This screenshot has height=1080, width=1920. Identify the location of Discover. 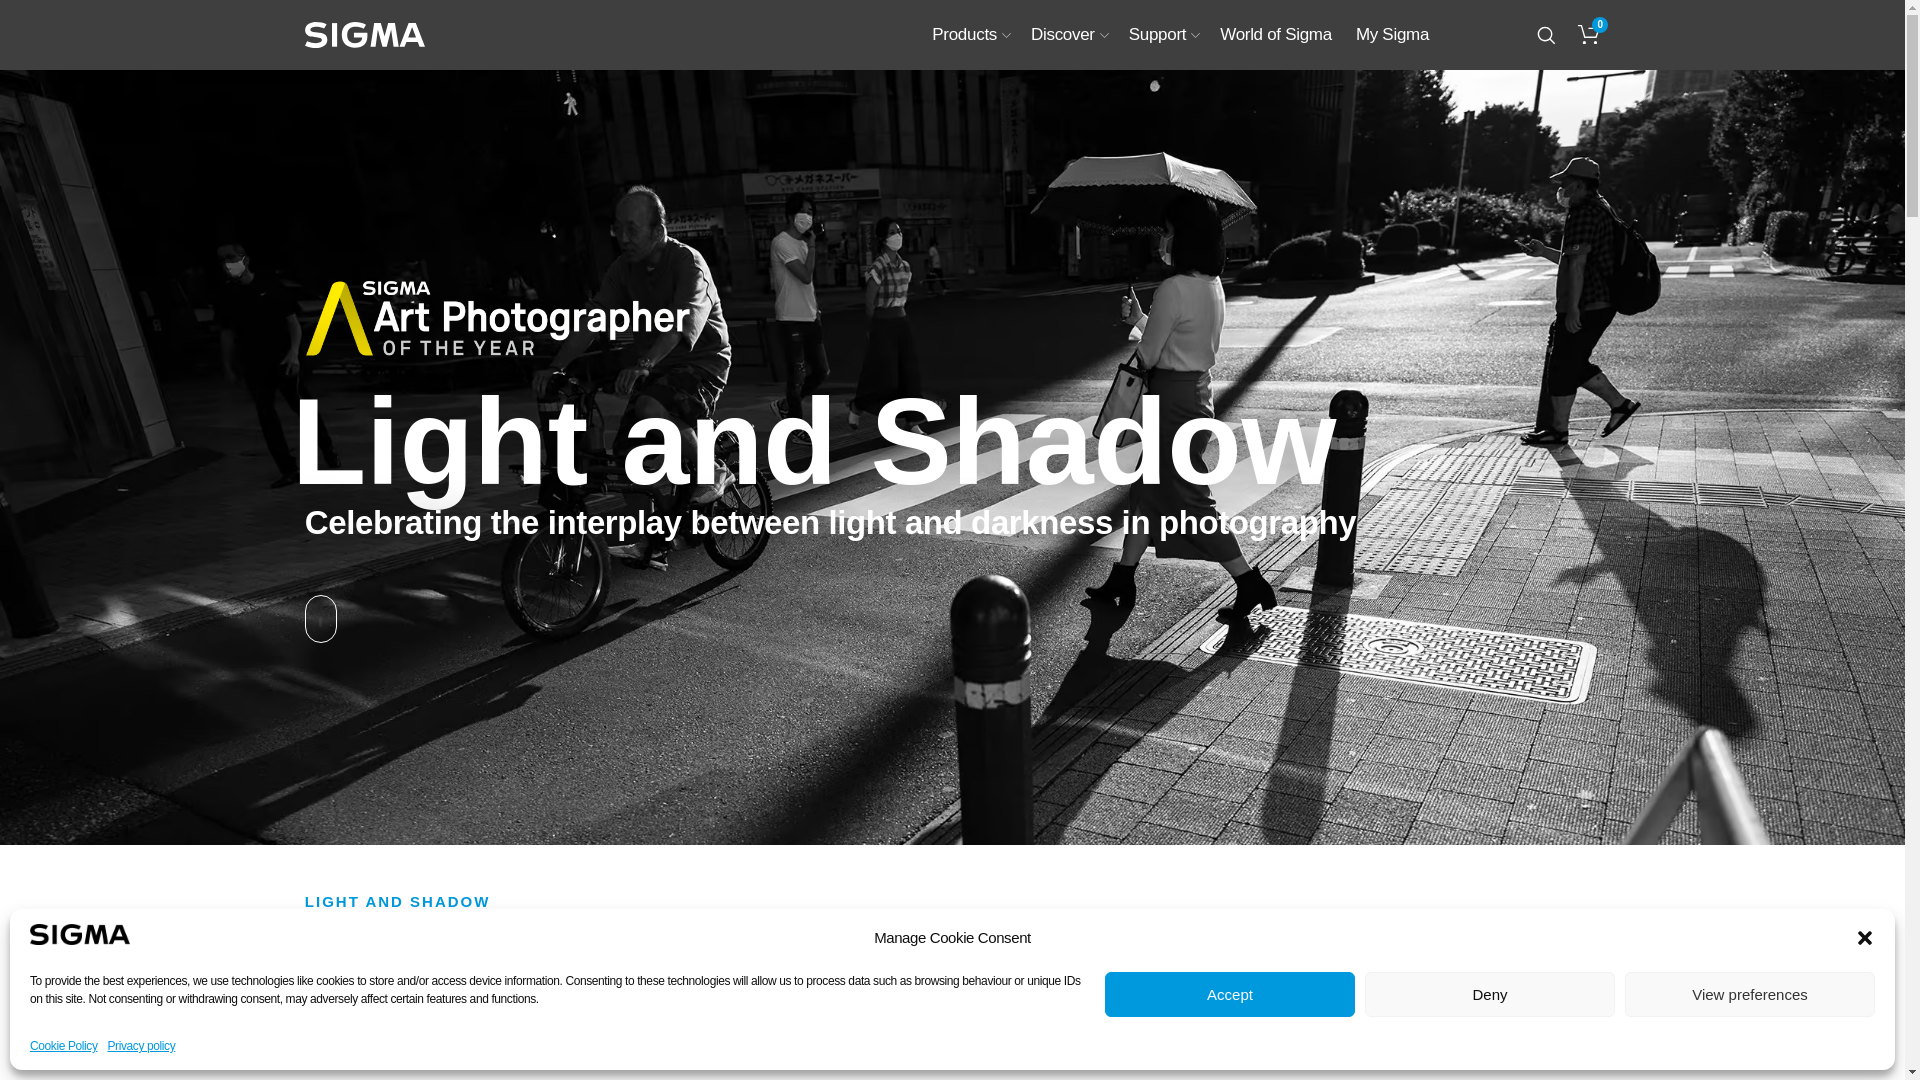
(1070, 35).